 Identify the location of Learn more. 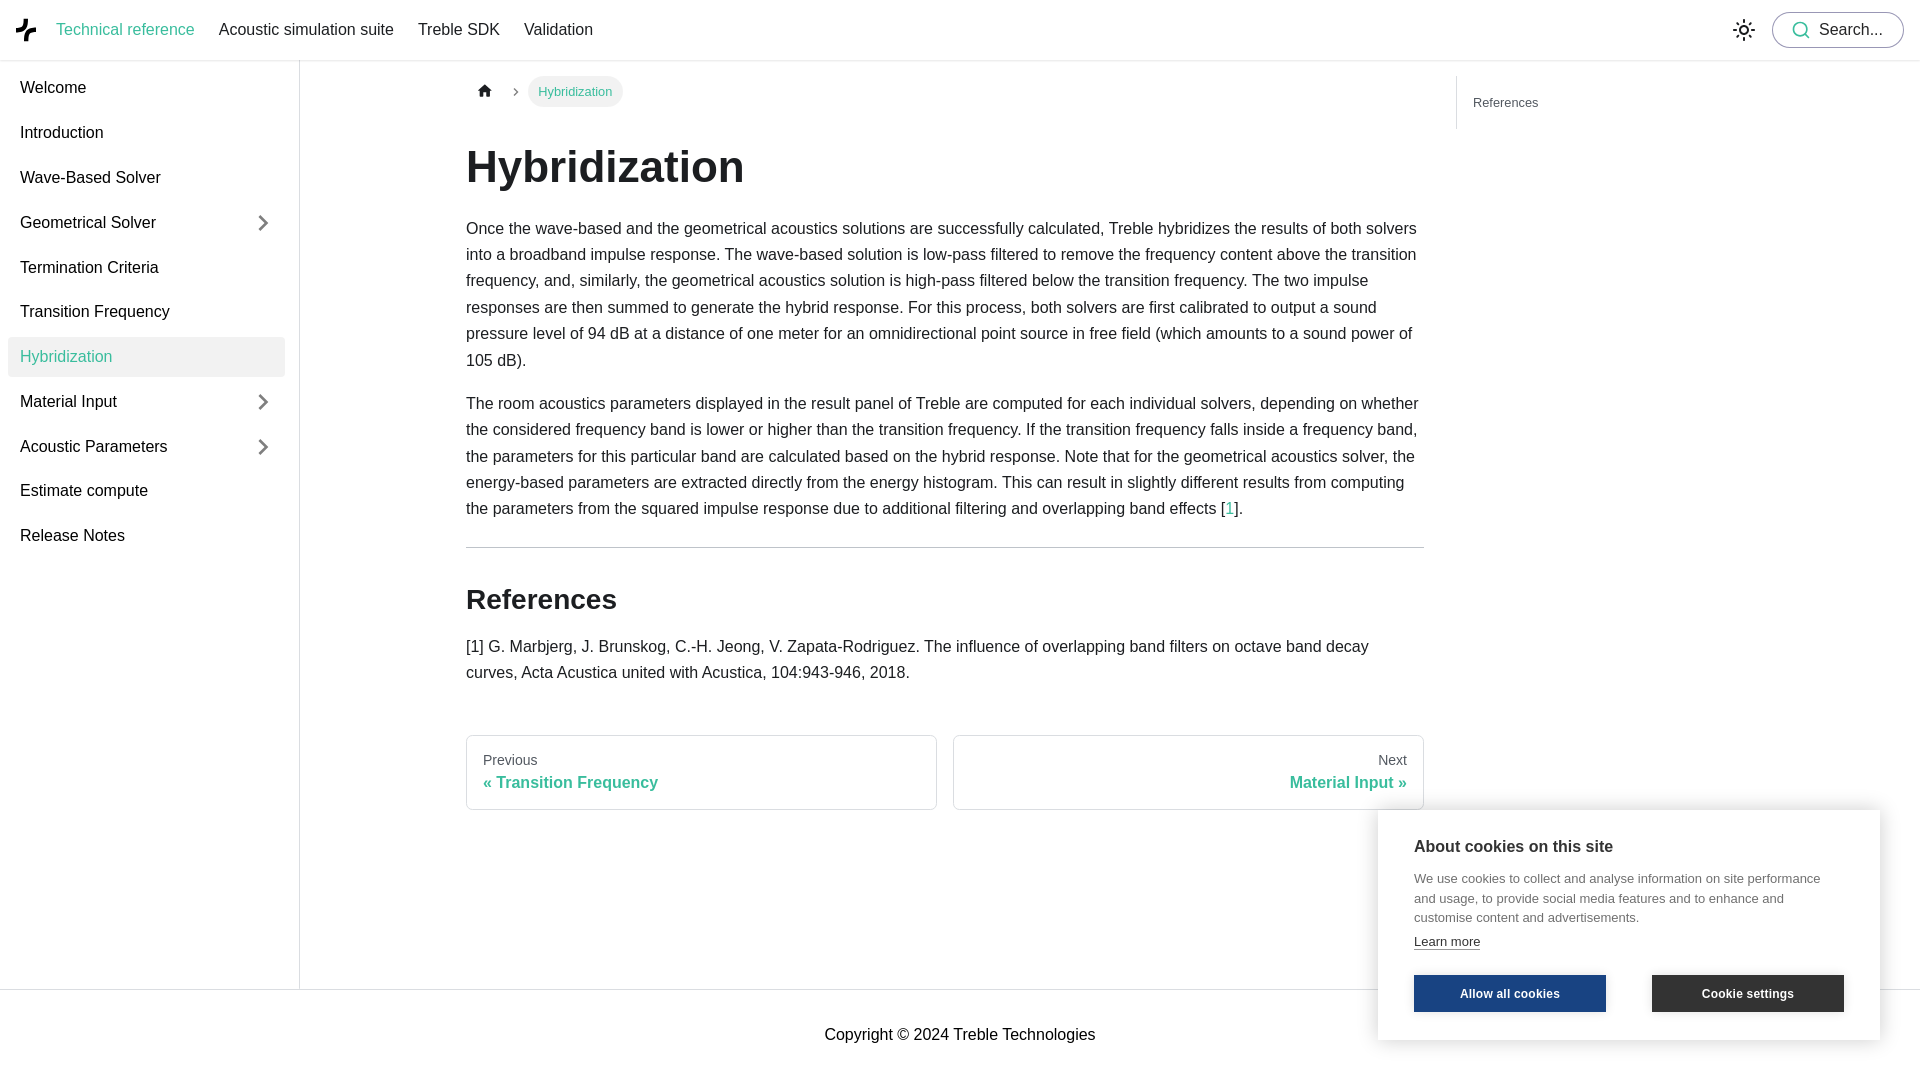
(1446, 942).